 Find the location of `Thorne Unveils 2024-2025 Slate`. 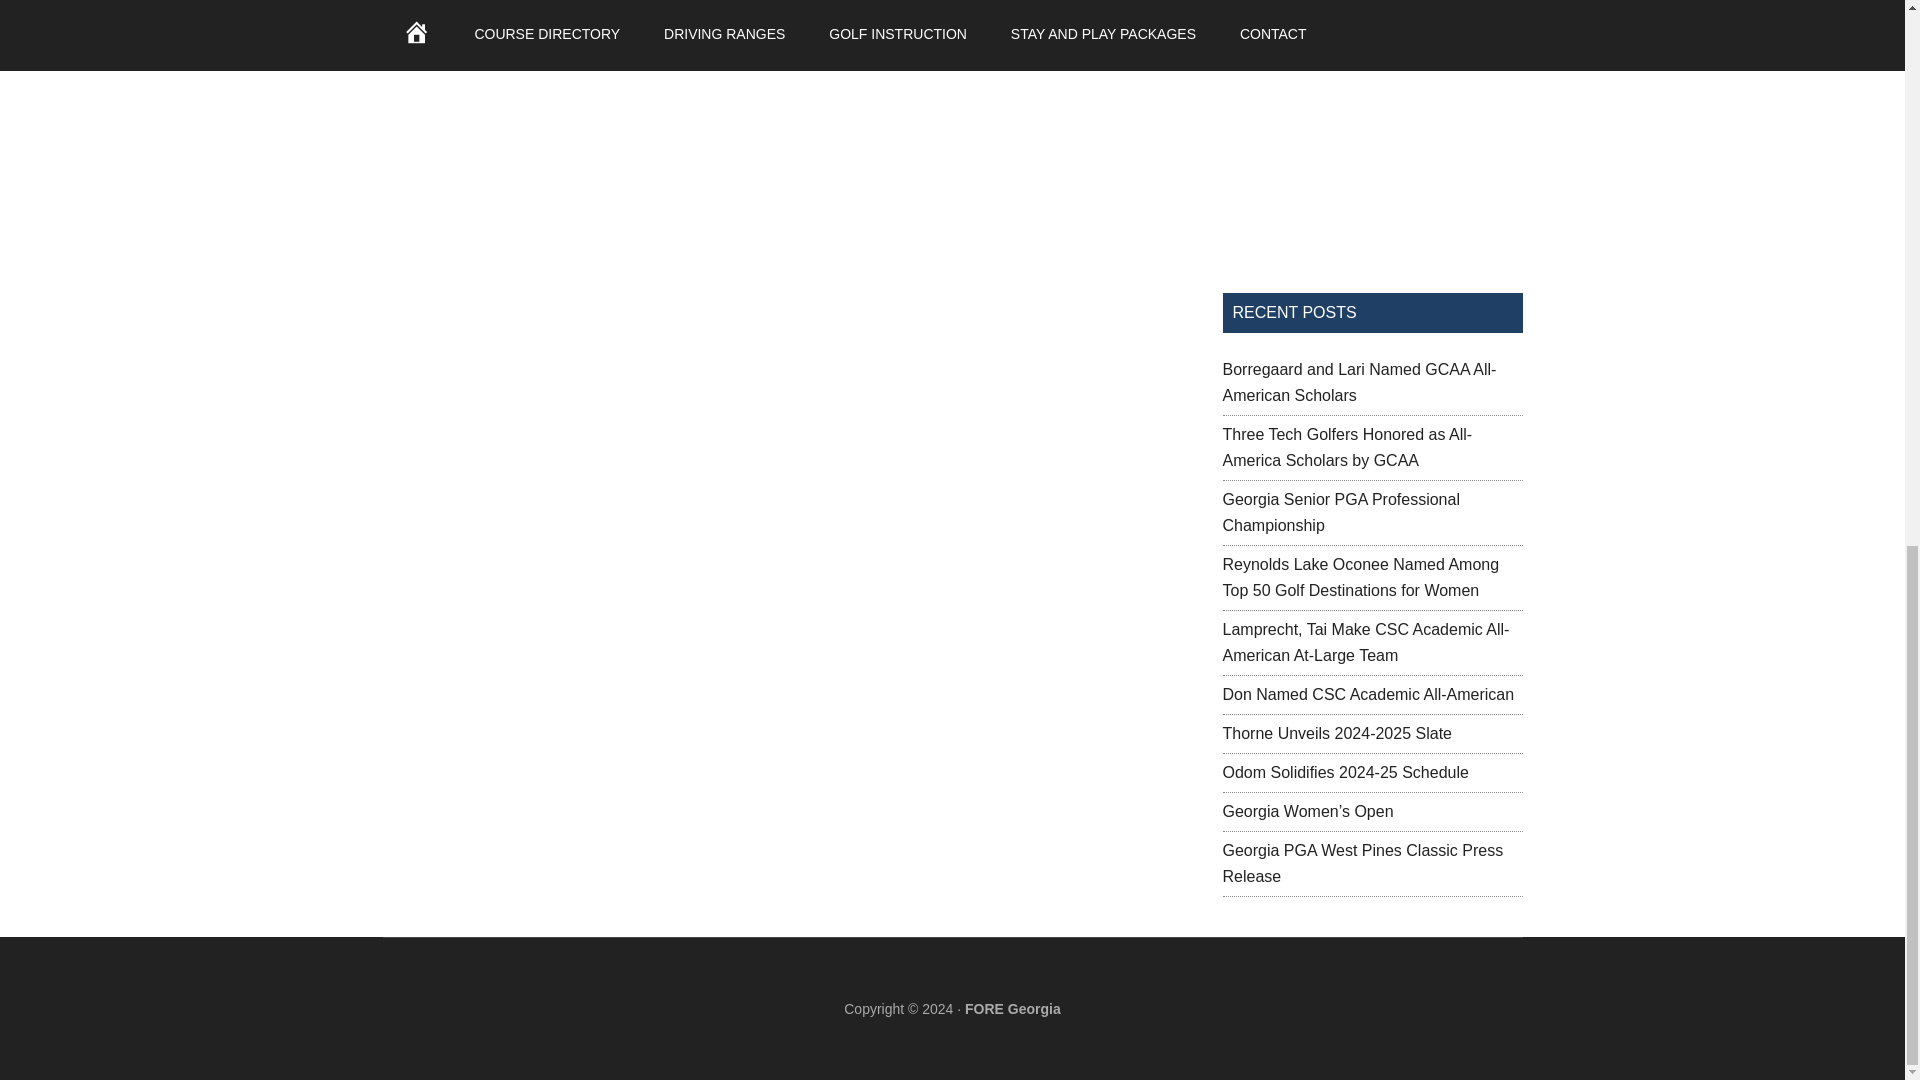

Thorne Unveils 2024-2025 Slate is located at coordinates (1336, 732).